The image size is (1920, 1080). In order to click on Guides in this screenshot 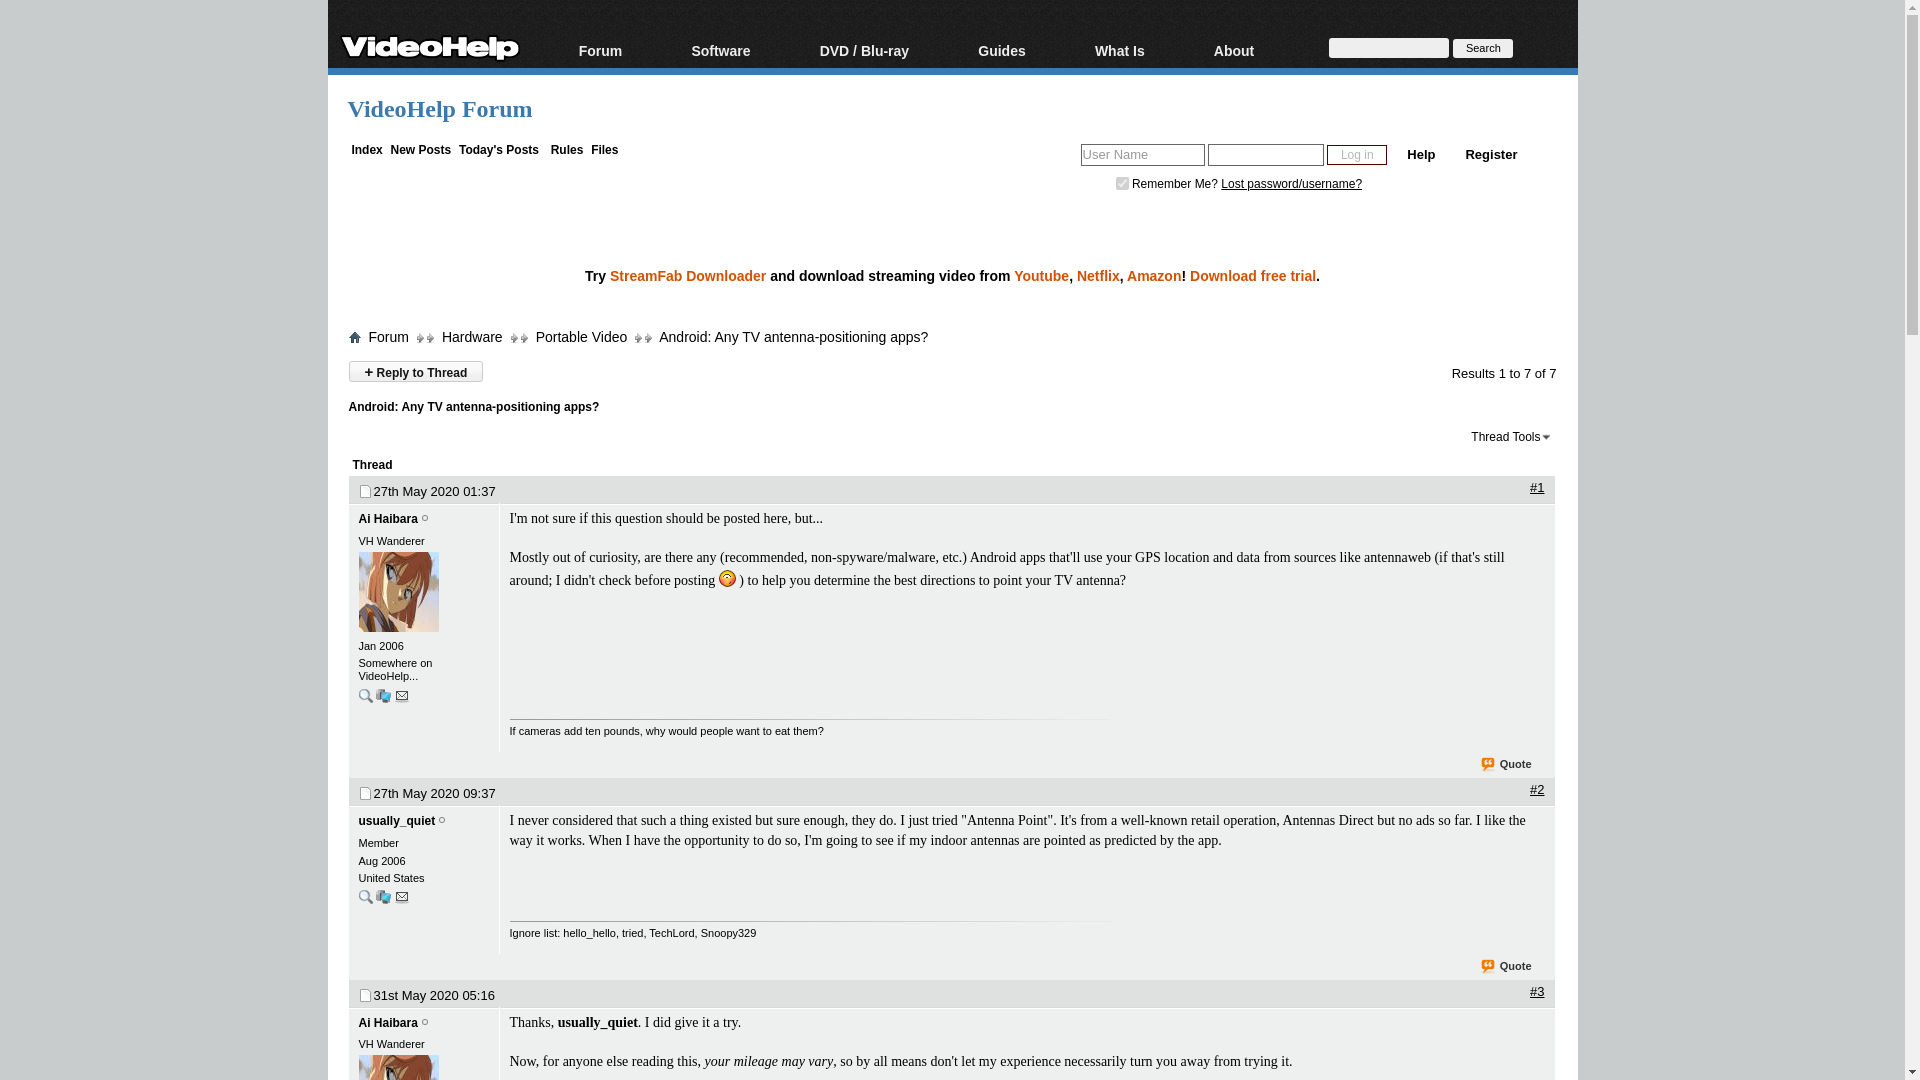, I will do `click(1026, 52)`.